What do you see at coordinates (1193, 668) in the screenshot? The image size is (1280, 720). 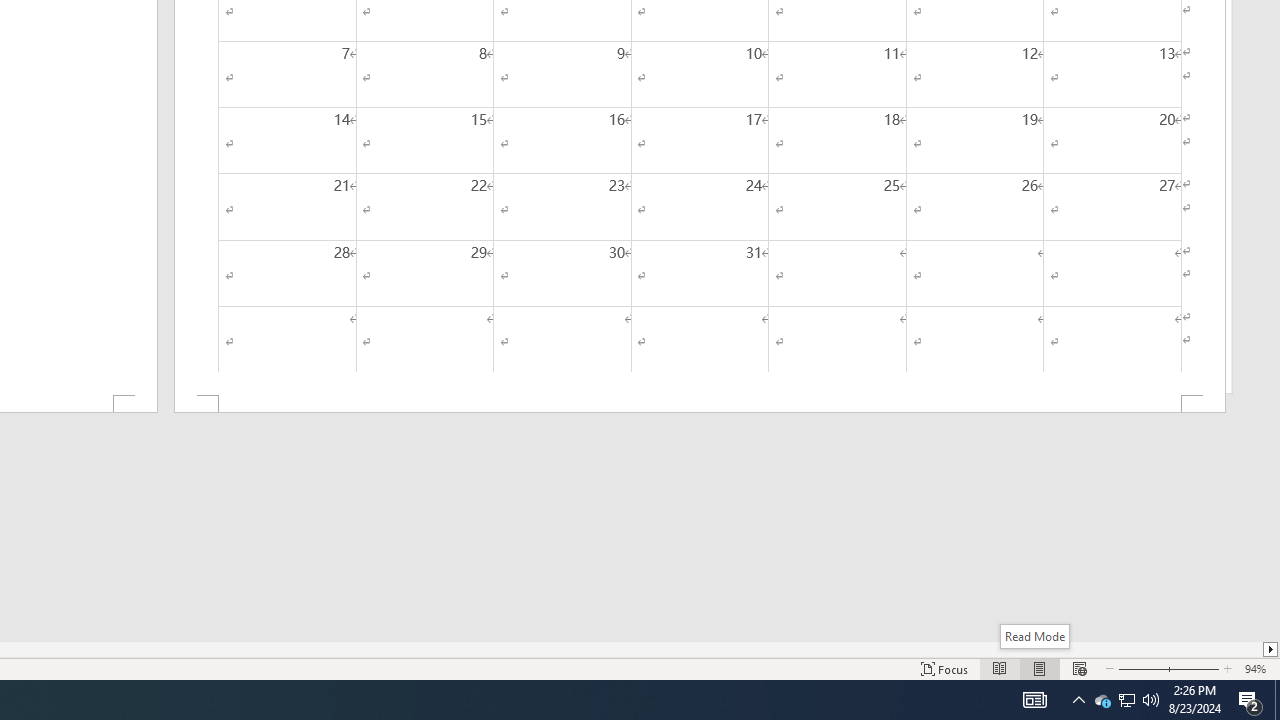 I see `Zoom In` at bounding box center [1193, 668].